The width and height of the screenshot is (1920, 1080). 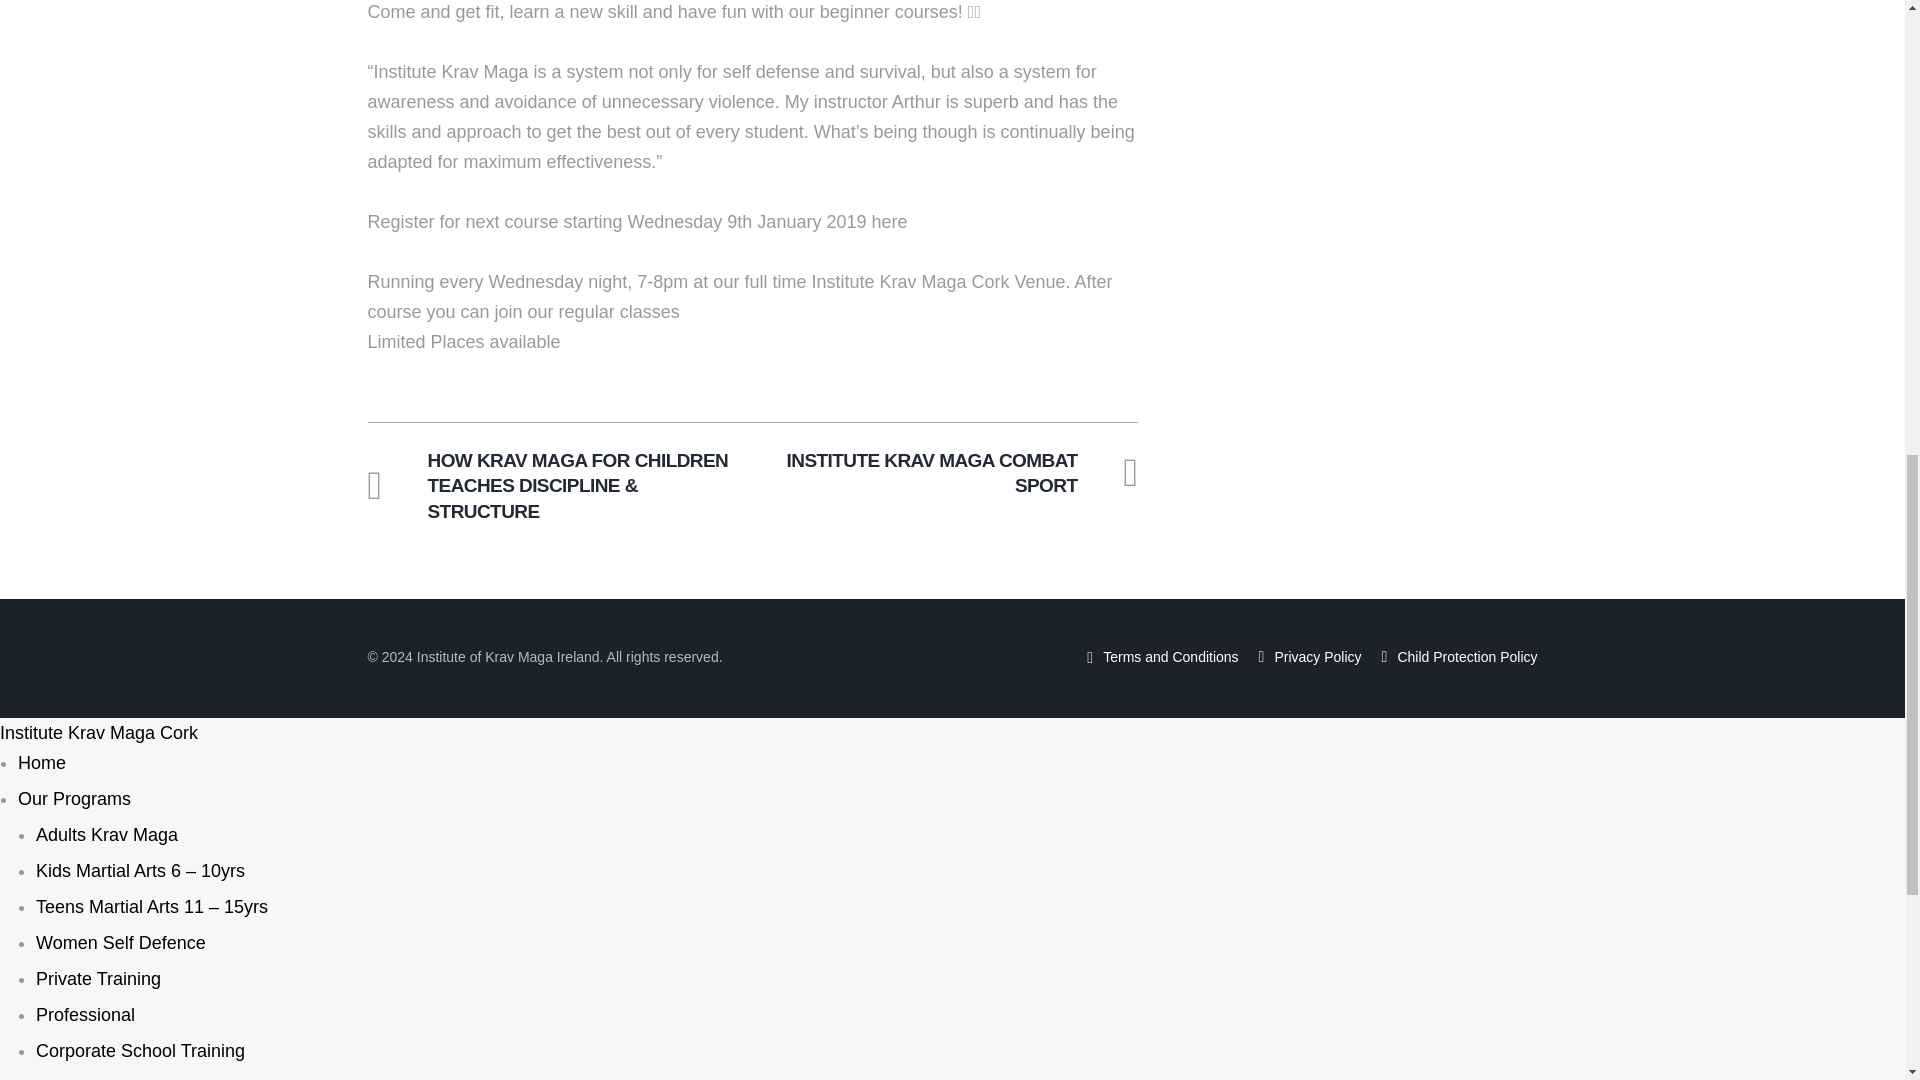 I want to click on Child Protection Policy, so click(x=1467, y=657).